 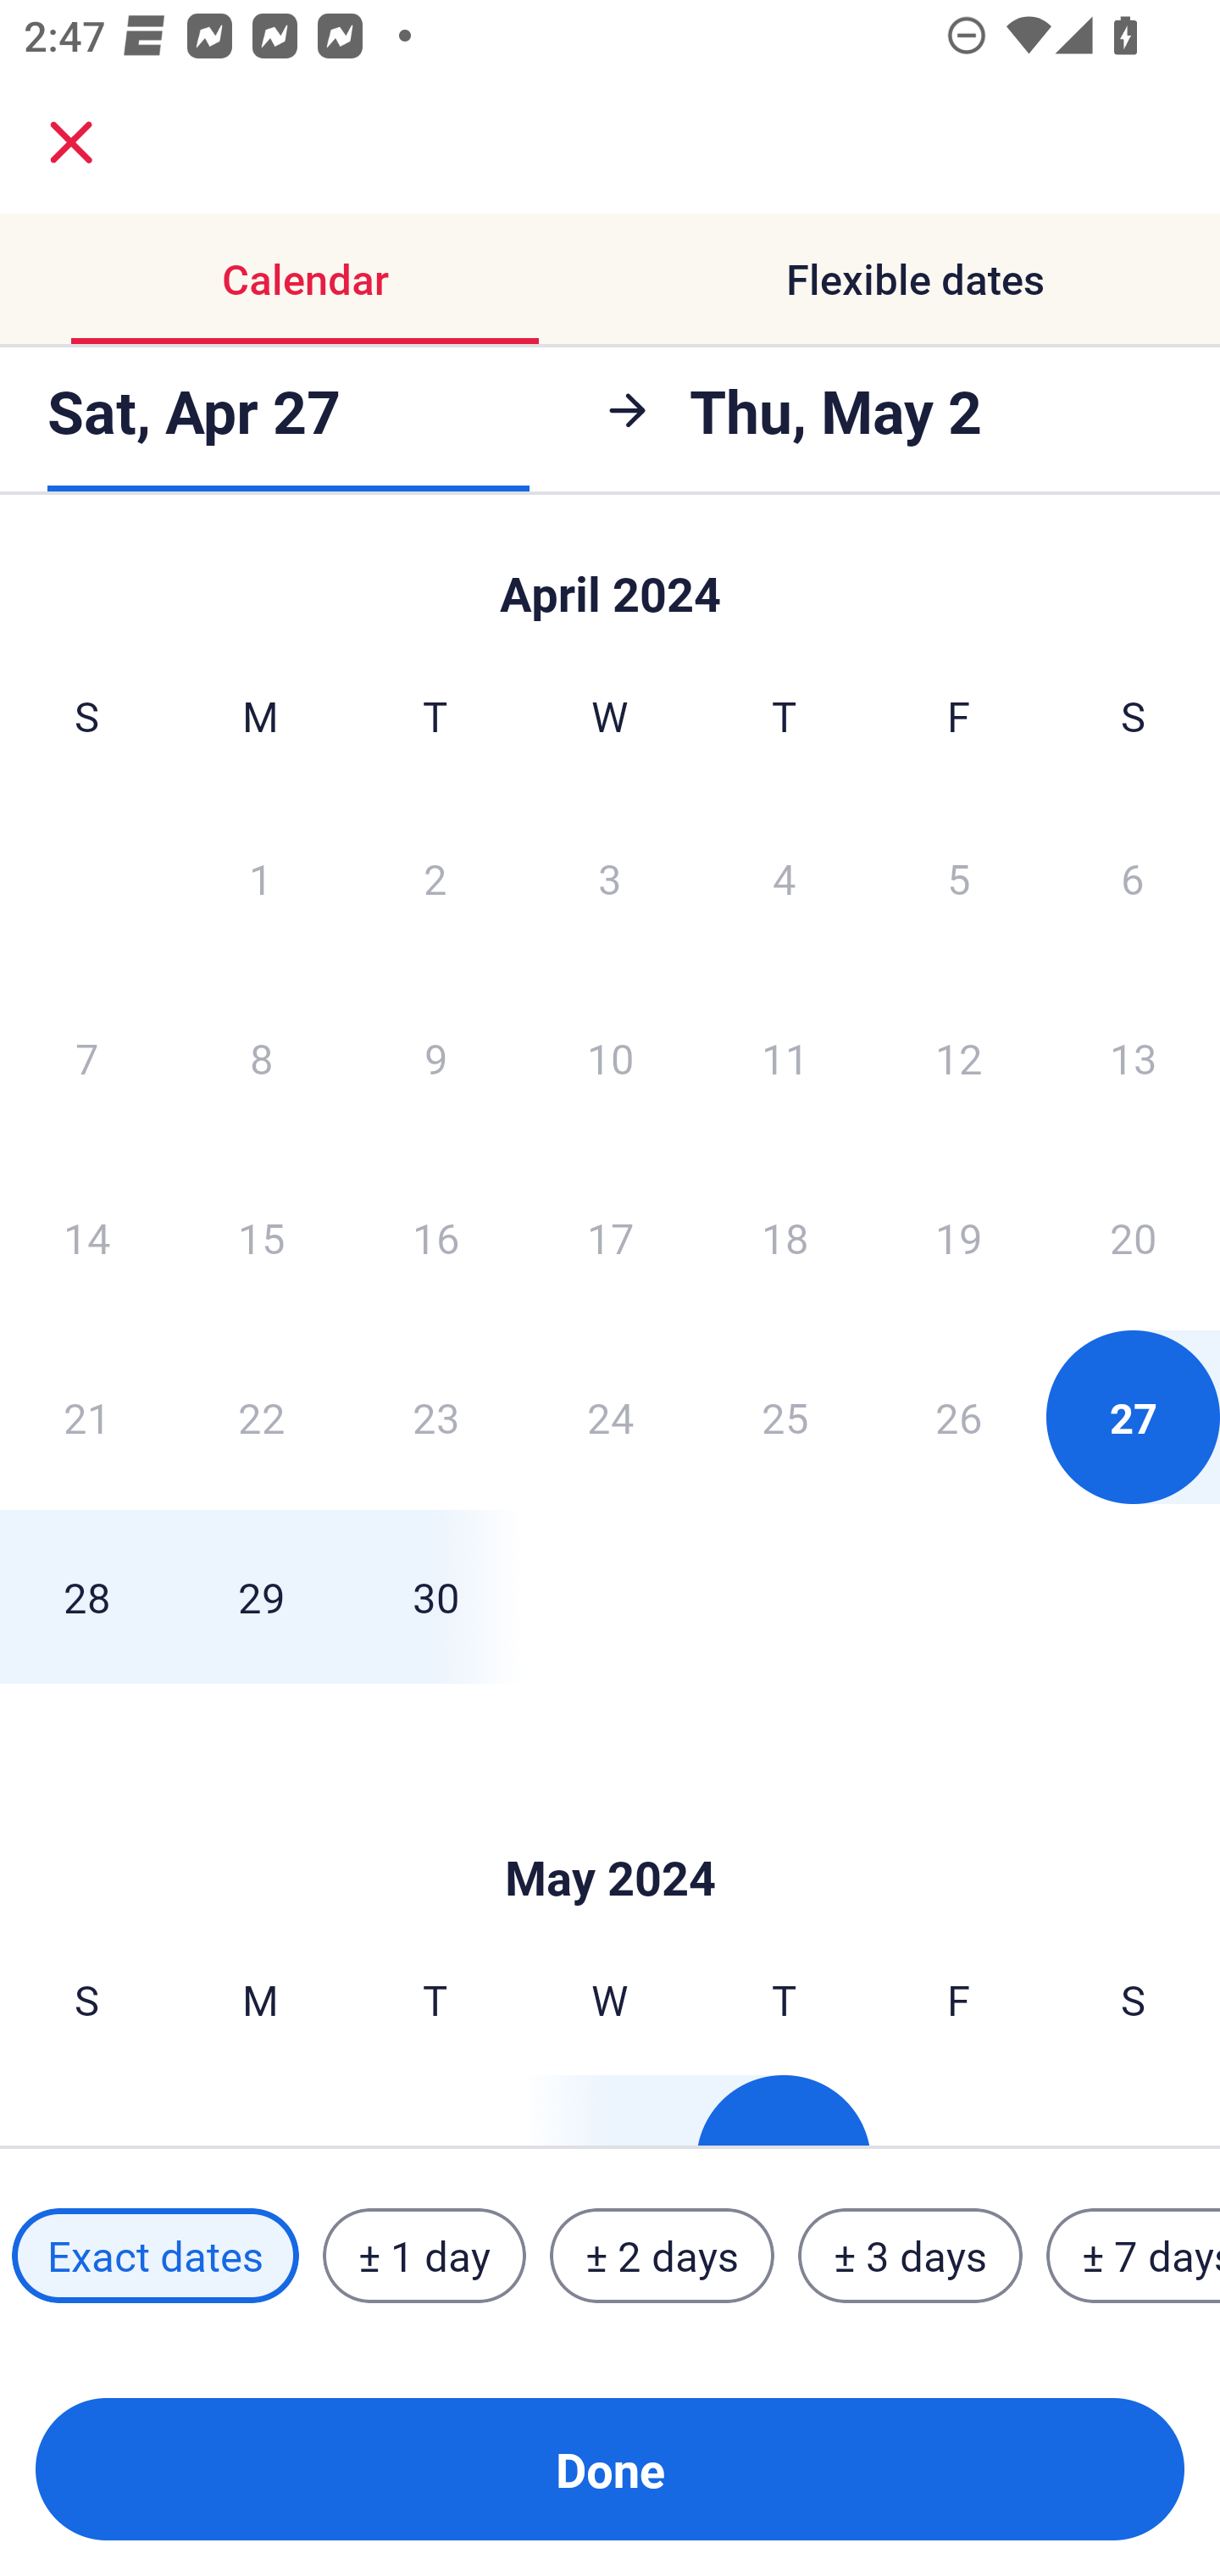 I want to click on Exact dates, so click(x=155, y=2255).